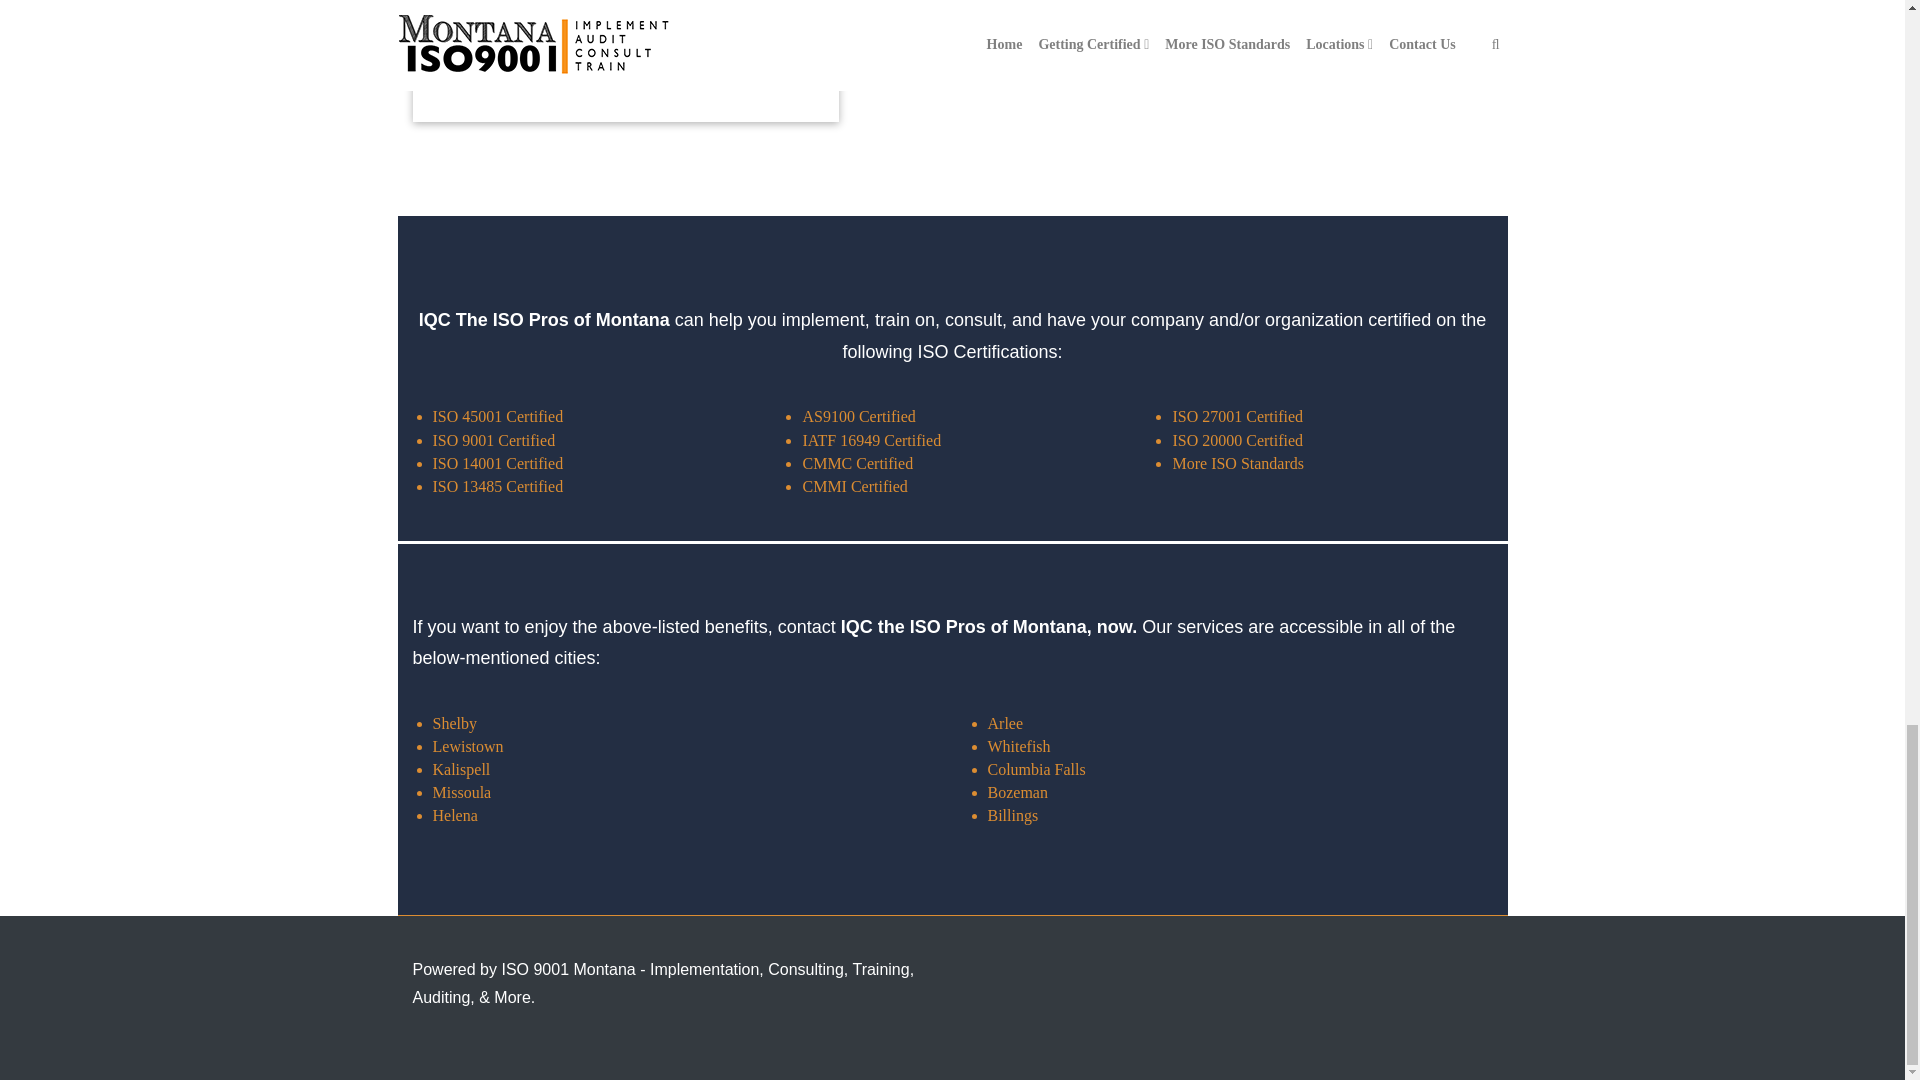 The image size is (1920, 1080). I want to click on ISO 13485 Certified, so click(497, 486).